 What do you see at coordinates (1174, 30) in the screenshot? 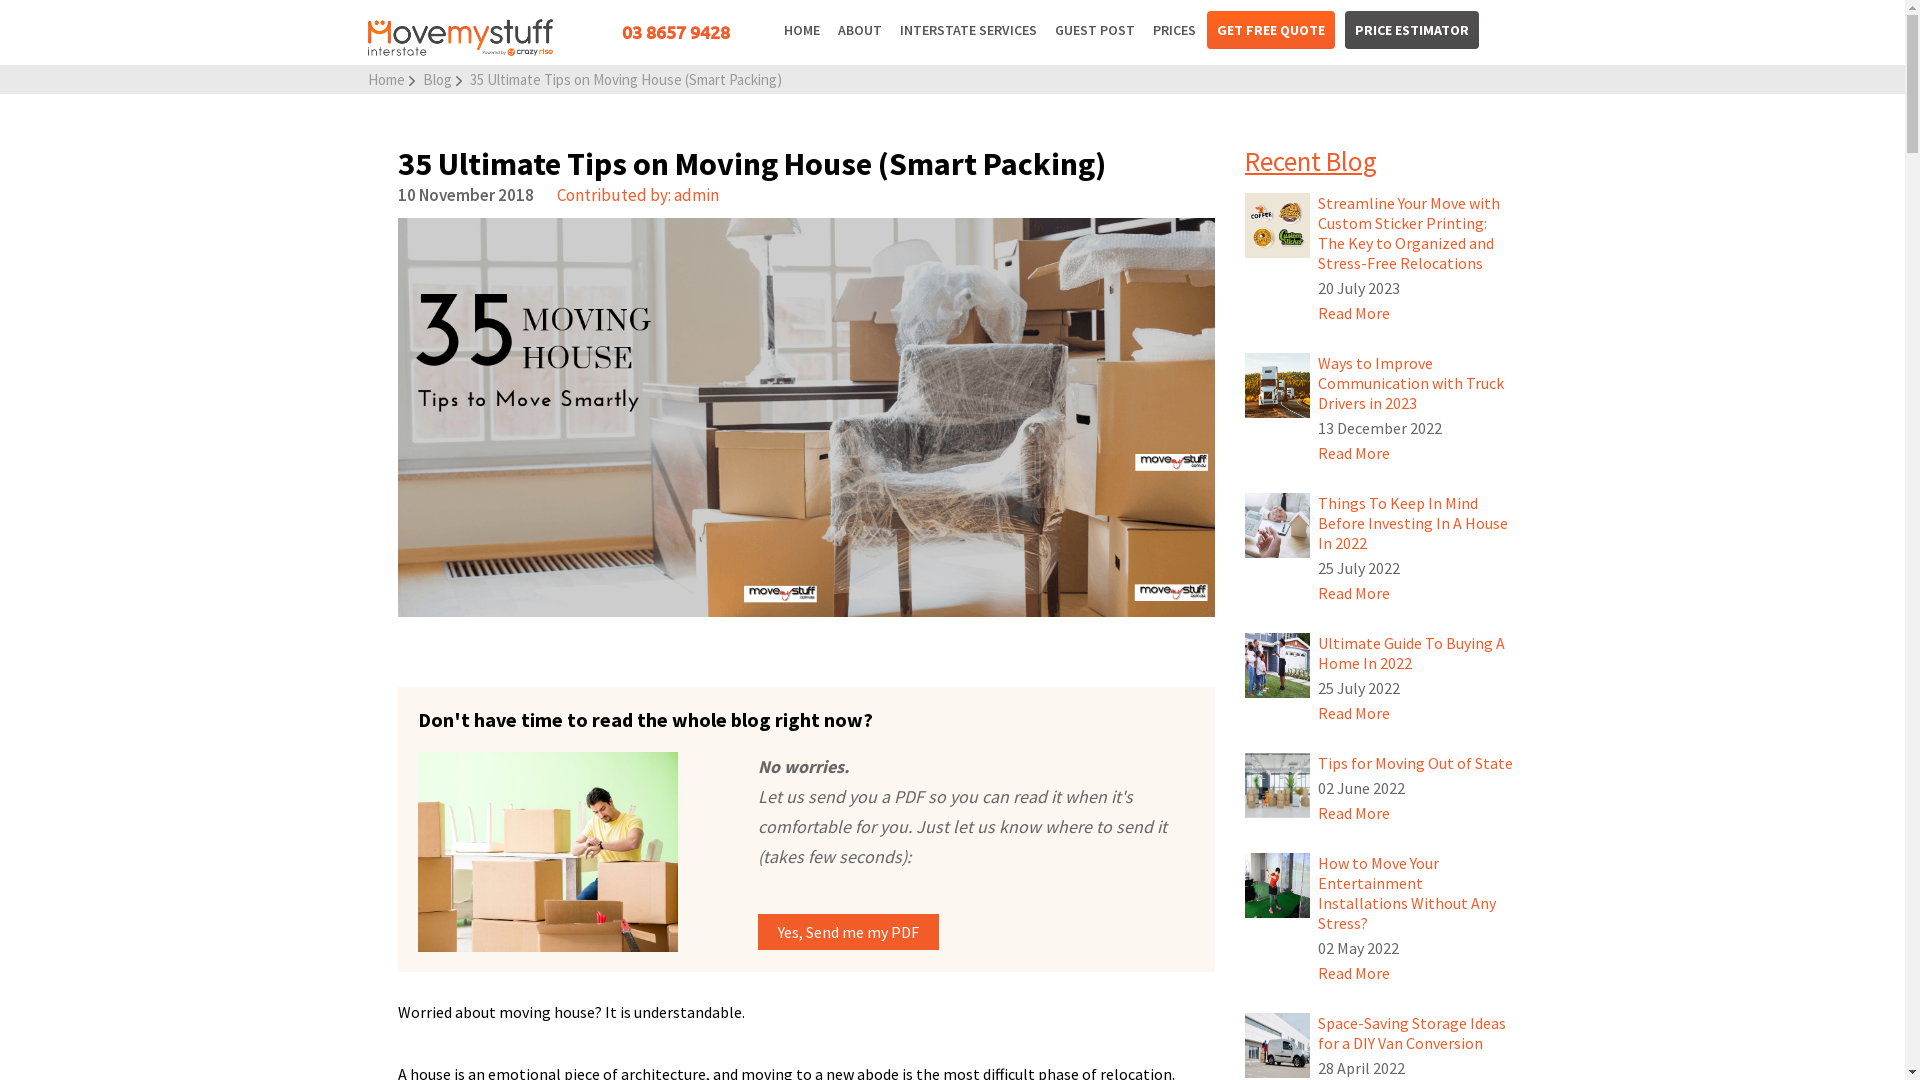
I see `PRICES` at bounding box center [1174, 30].